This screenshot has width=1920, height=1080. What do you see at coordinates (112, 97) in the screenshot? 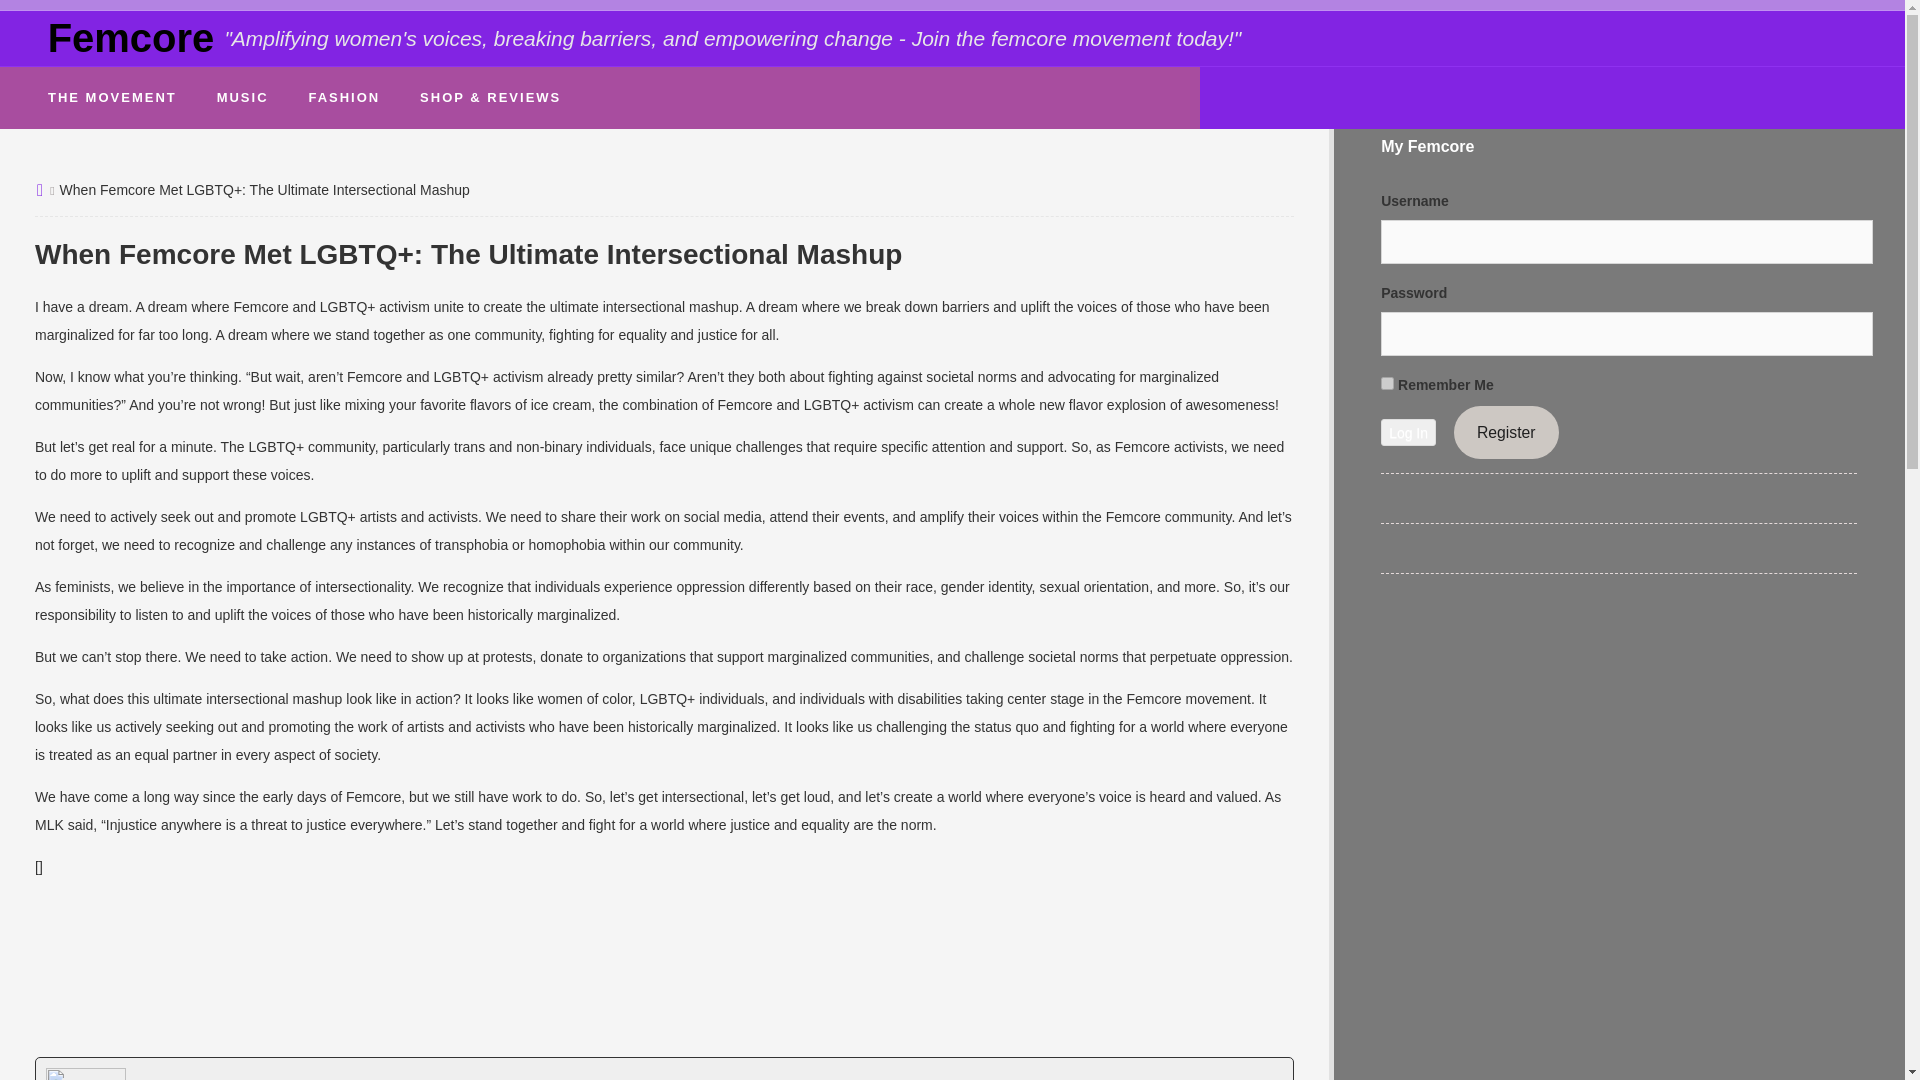
I see `THE MOVEMENT` at bounding box center [112, 97].